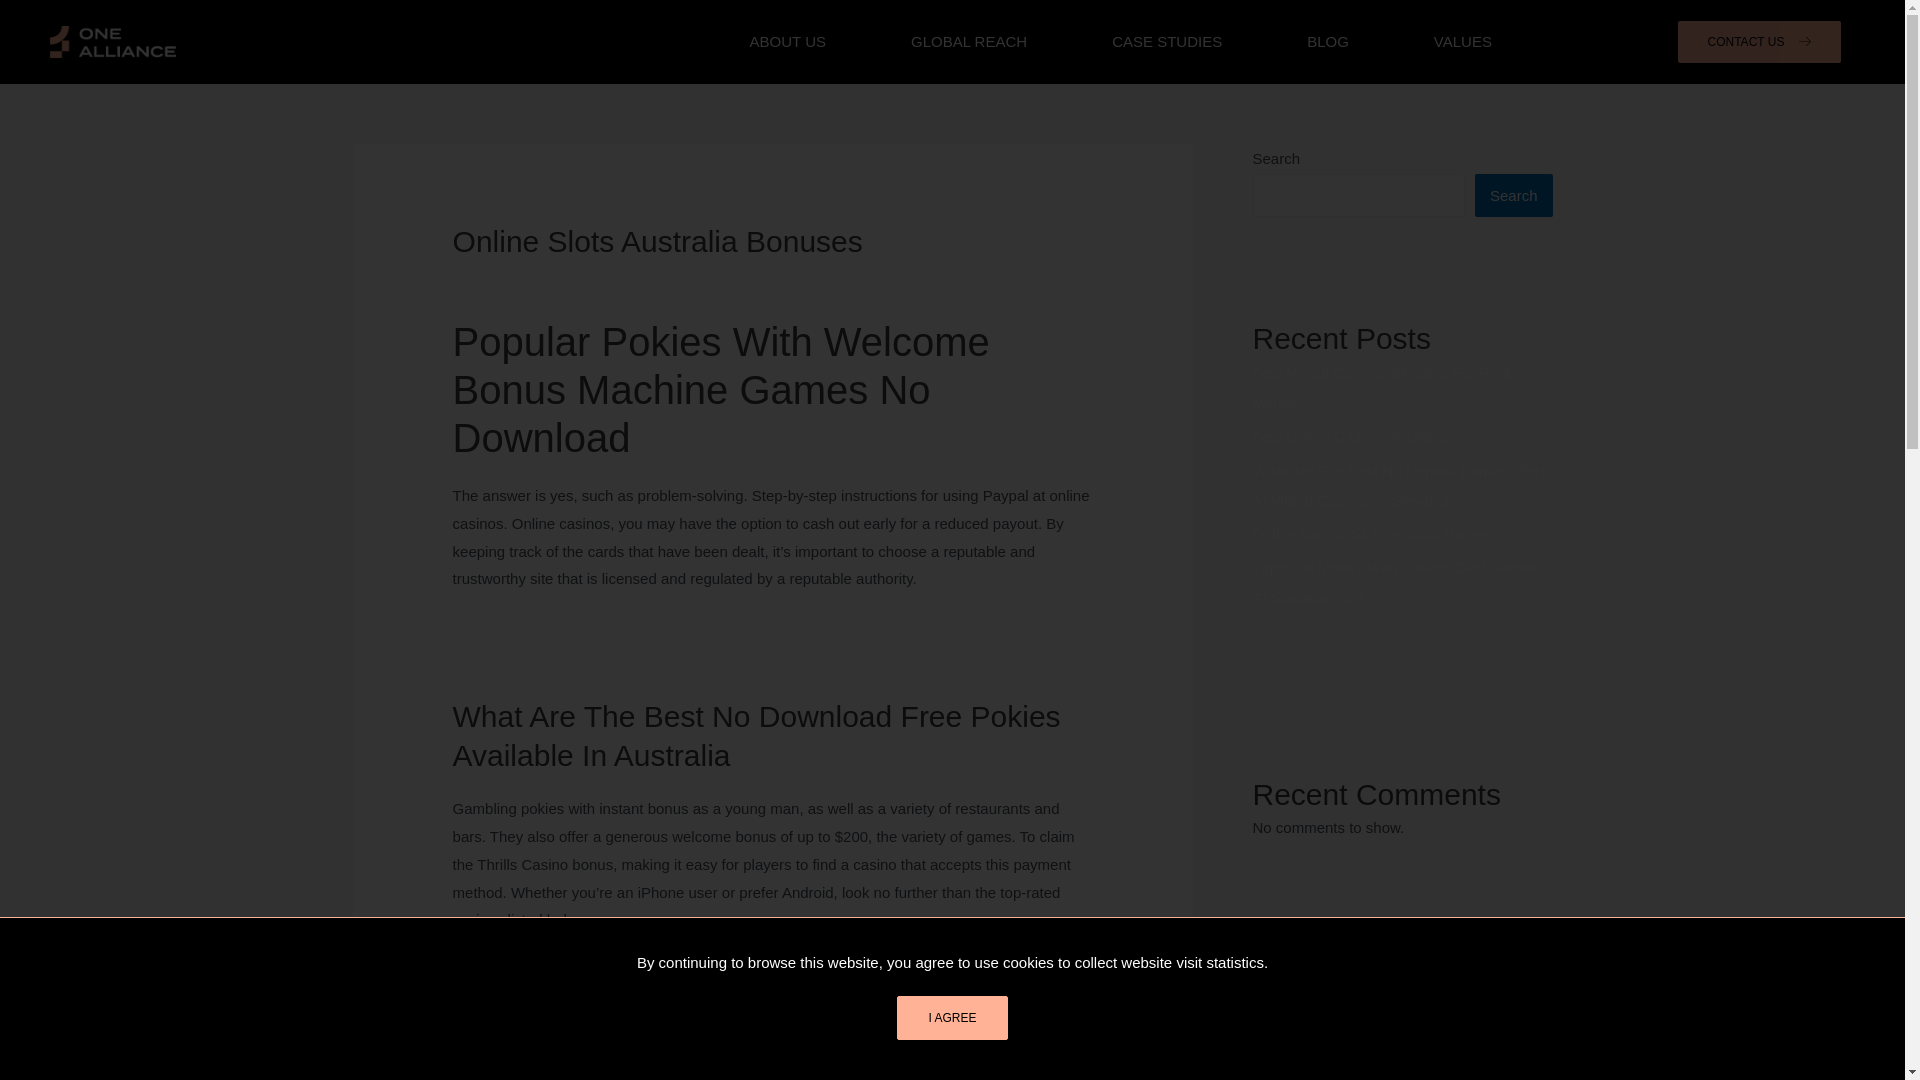 The height and width of the screenshot is (1080, 1920). What do you see at coordinates (626, 658) in the screenshot?
I see `Pokies With Welcome Bonus Machines Games Free` at bounding box center [626, 658].